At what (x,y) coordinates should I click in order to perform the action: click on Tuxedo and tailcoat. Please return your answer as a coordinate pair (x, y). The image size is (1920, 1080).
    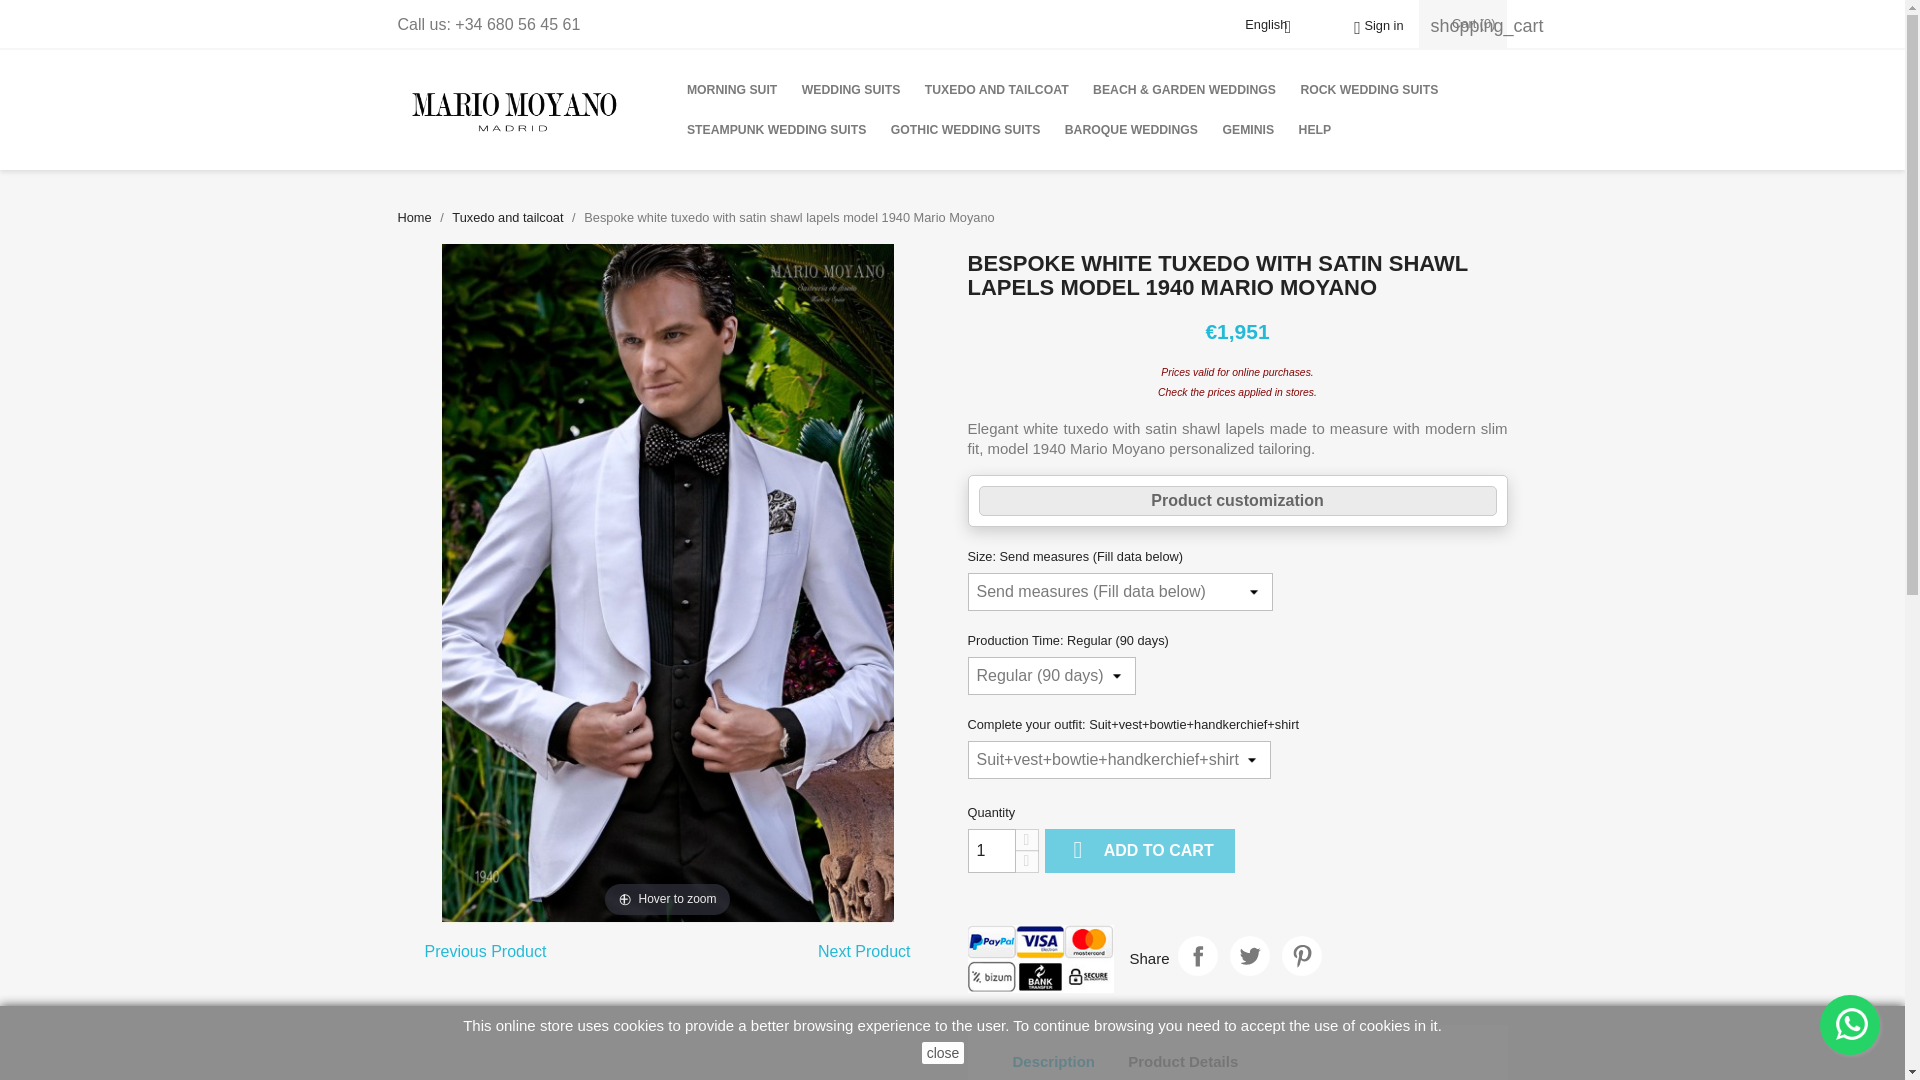
    Looking at the image, I should click on (506, 216).